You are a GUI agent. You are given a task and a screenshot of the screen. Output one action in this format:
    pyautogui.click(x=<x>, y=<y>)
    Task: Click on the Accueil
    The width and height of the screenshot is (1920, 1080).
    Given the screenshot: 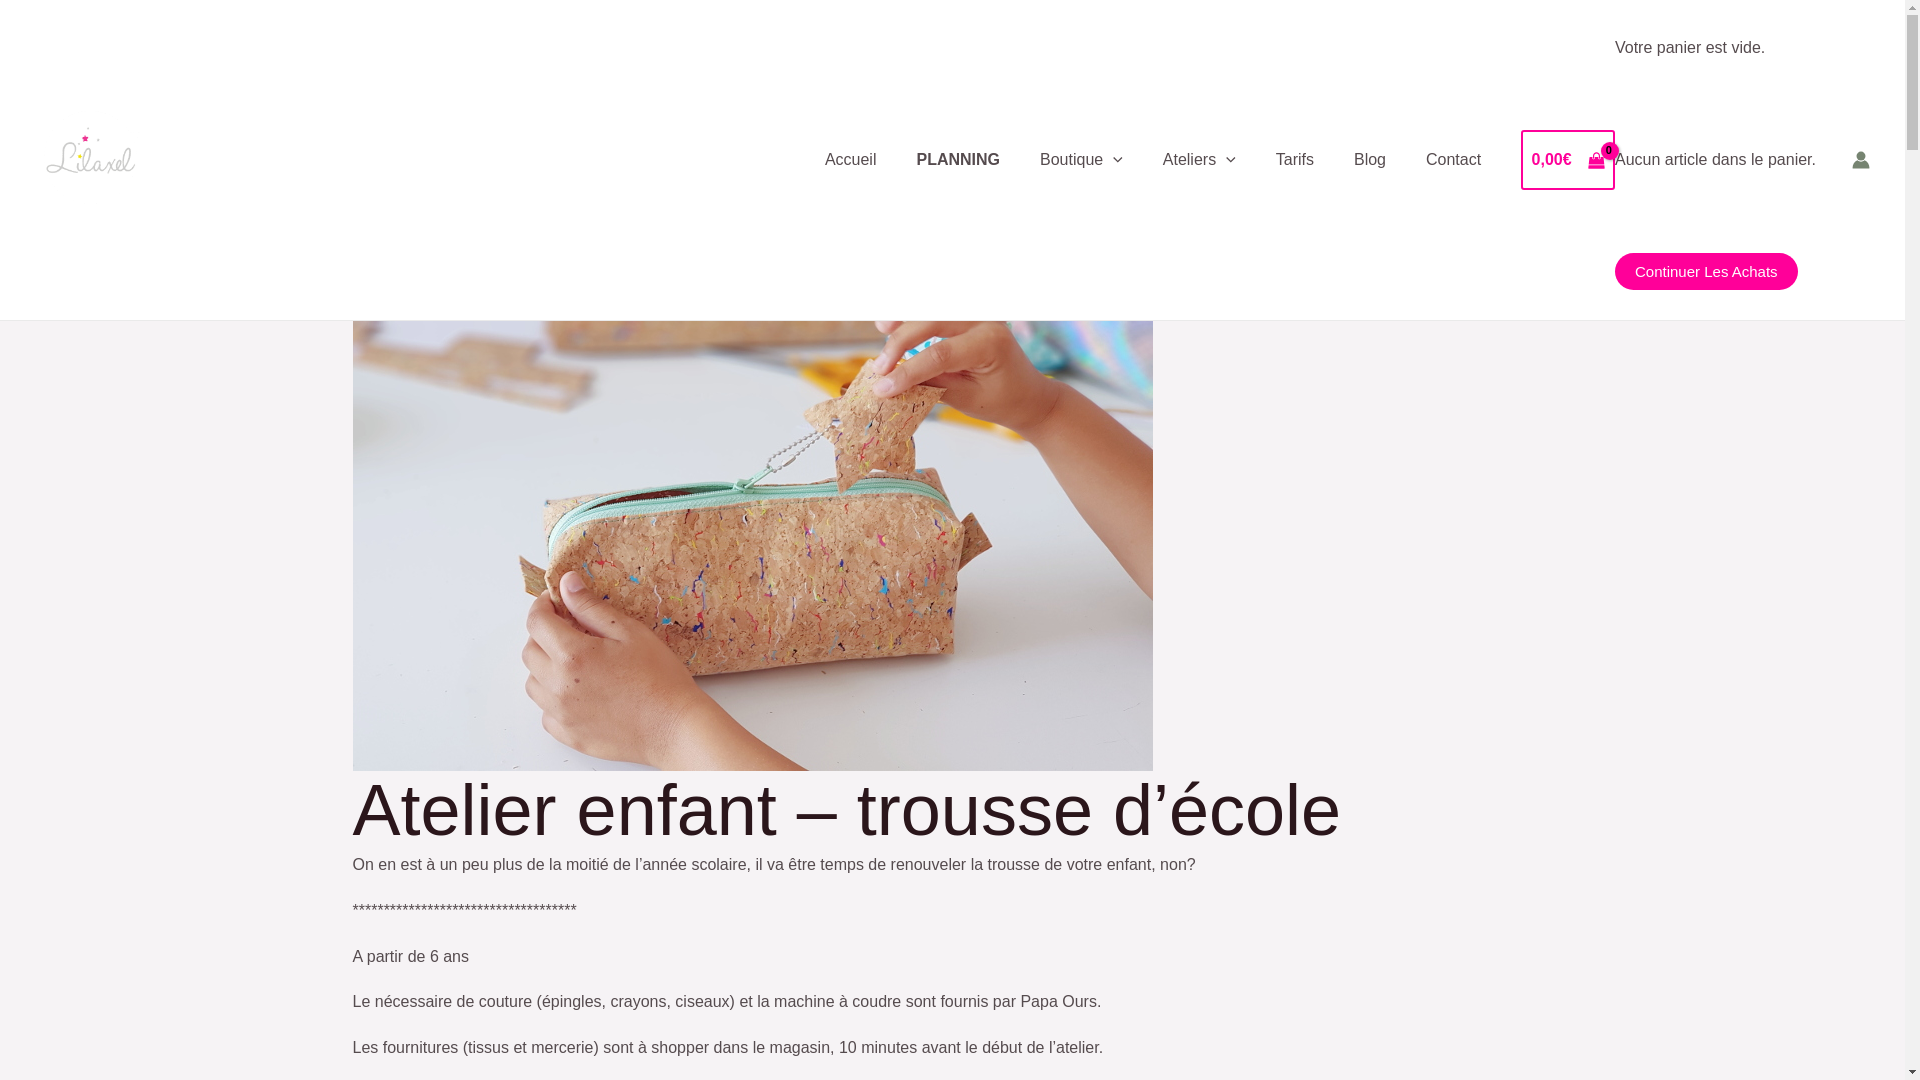 What is the action you would take?
    pyautogui.click(x=851, y=160)
    